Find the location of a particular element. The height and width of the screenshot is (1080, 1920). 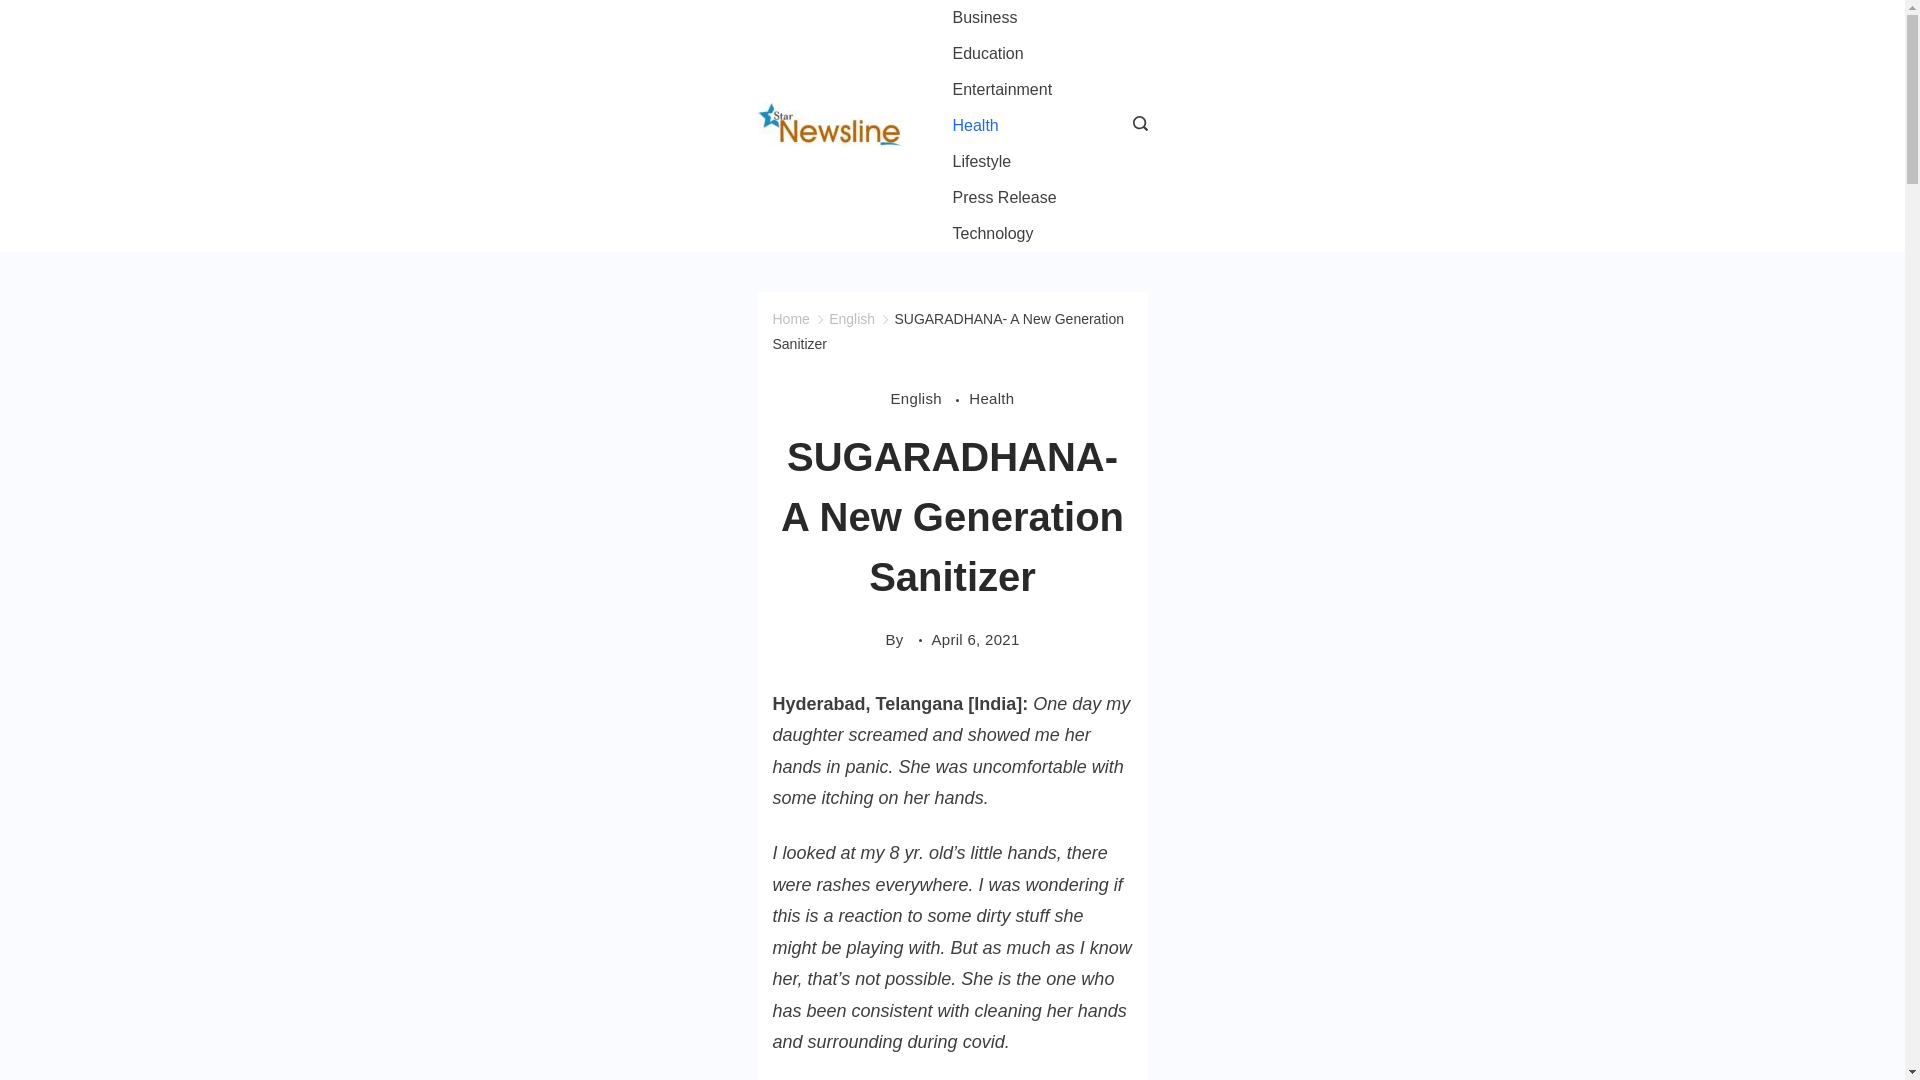

English is located at coordinates (930, 398).